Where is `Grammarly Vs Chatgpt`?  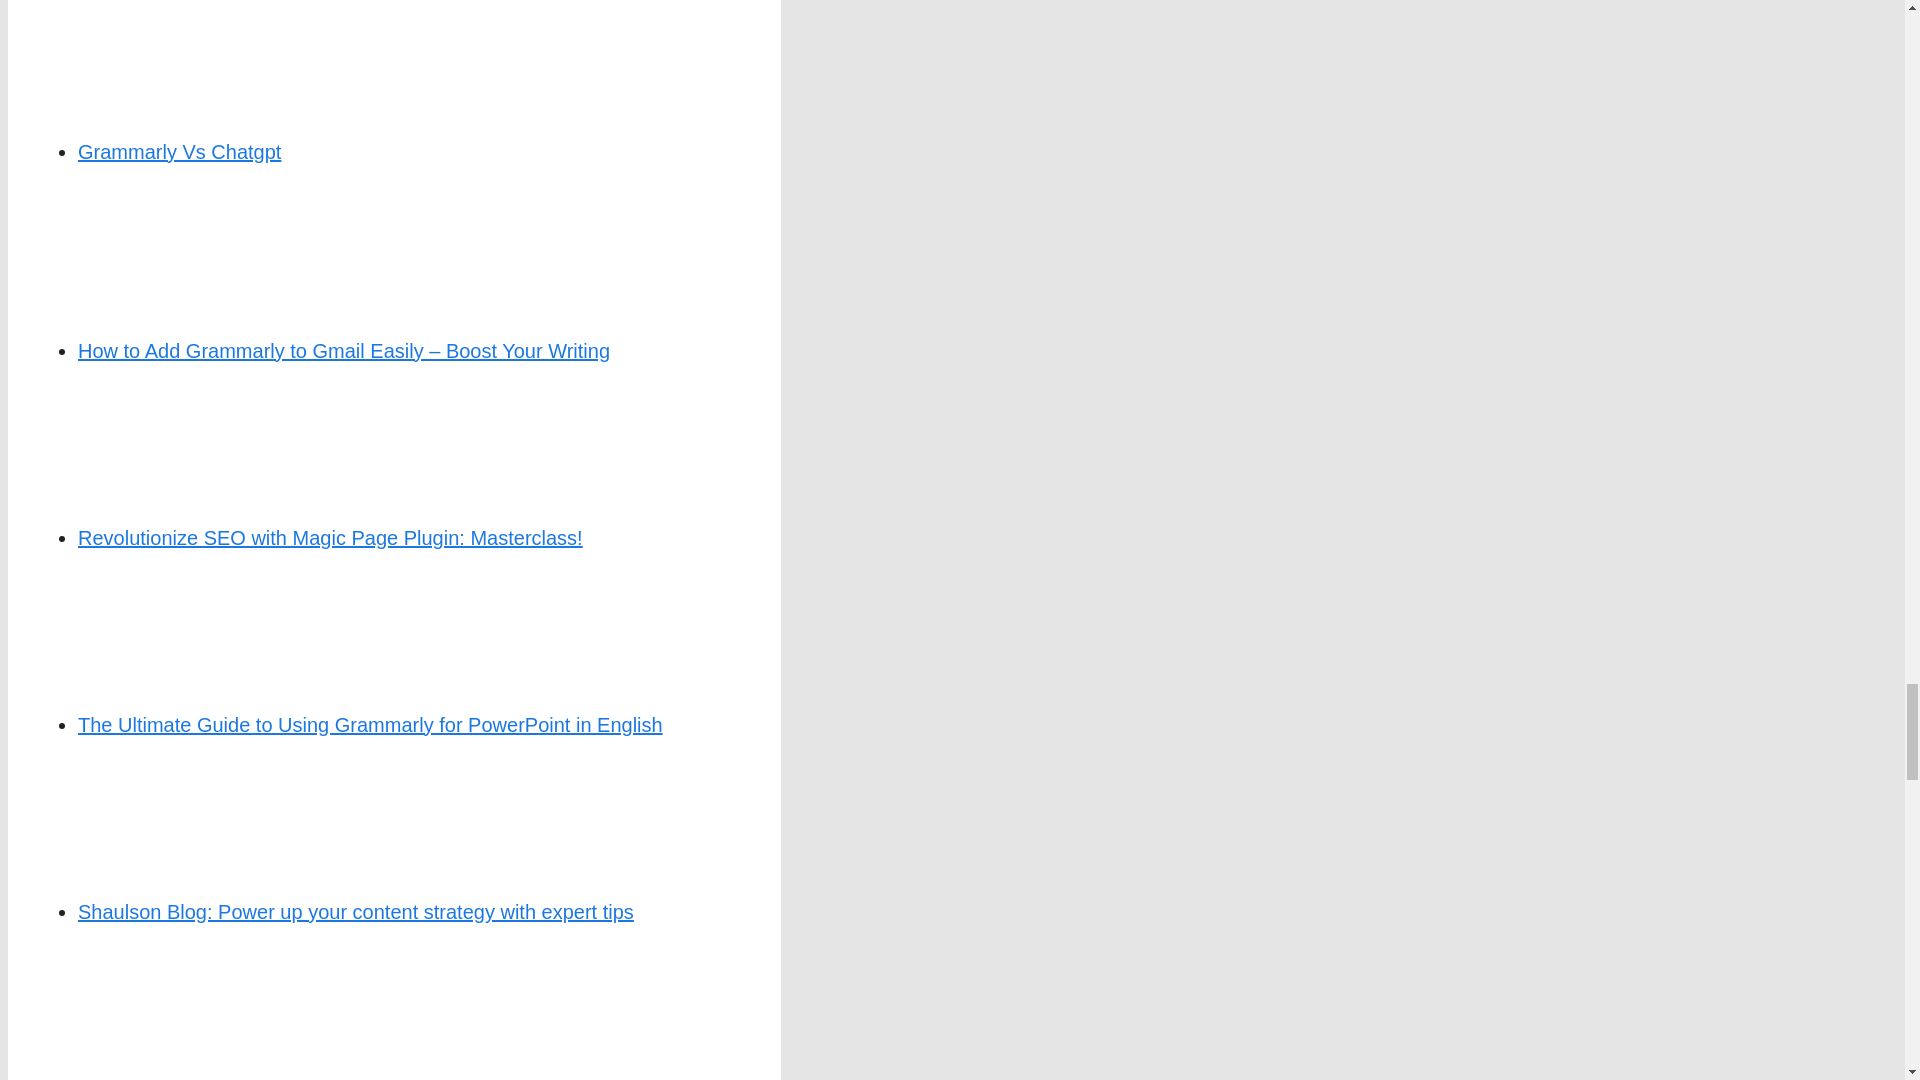
Grammarly Vs Chatgpt is located at coordinates (179, 152).